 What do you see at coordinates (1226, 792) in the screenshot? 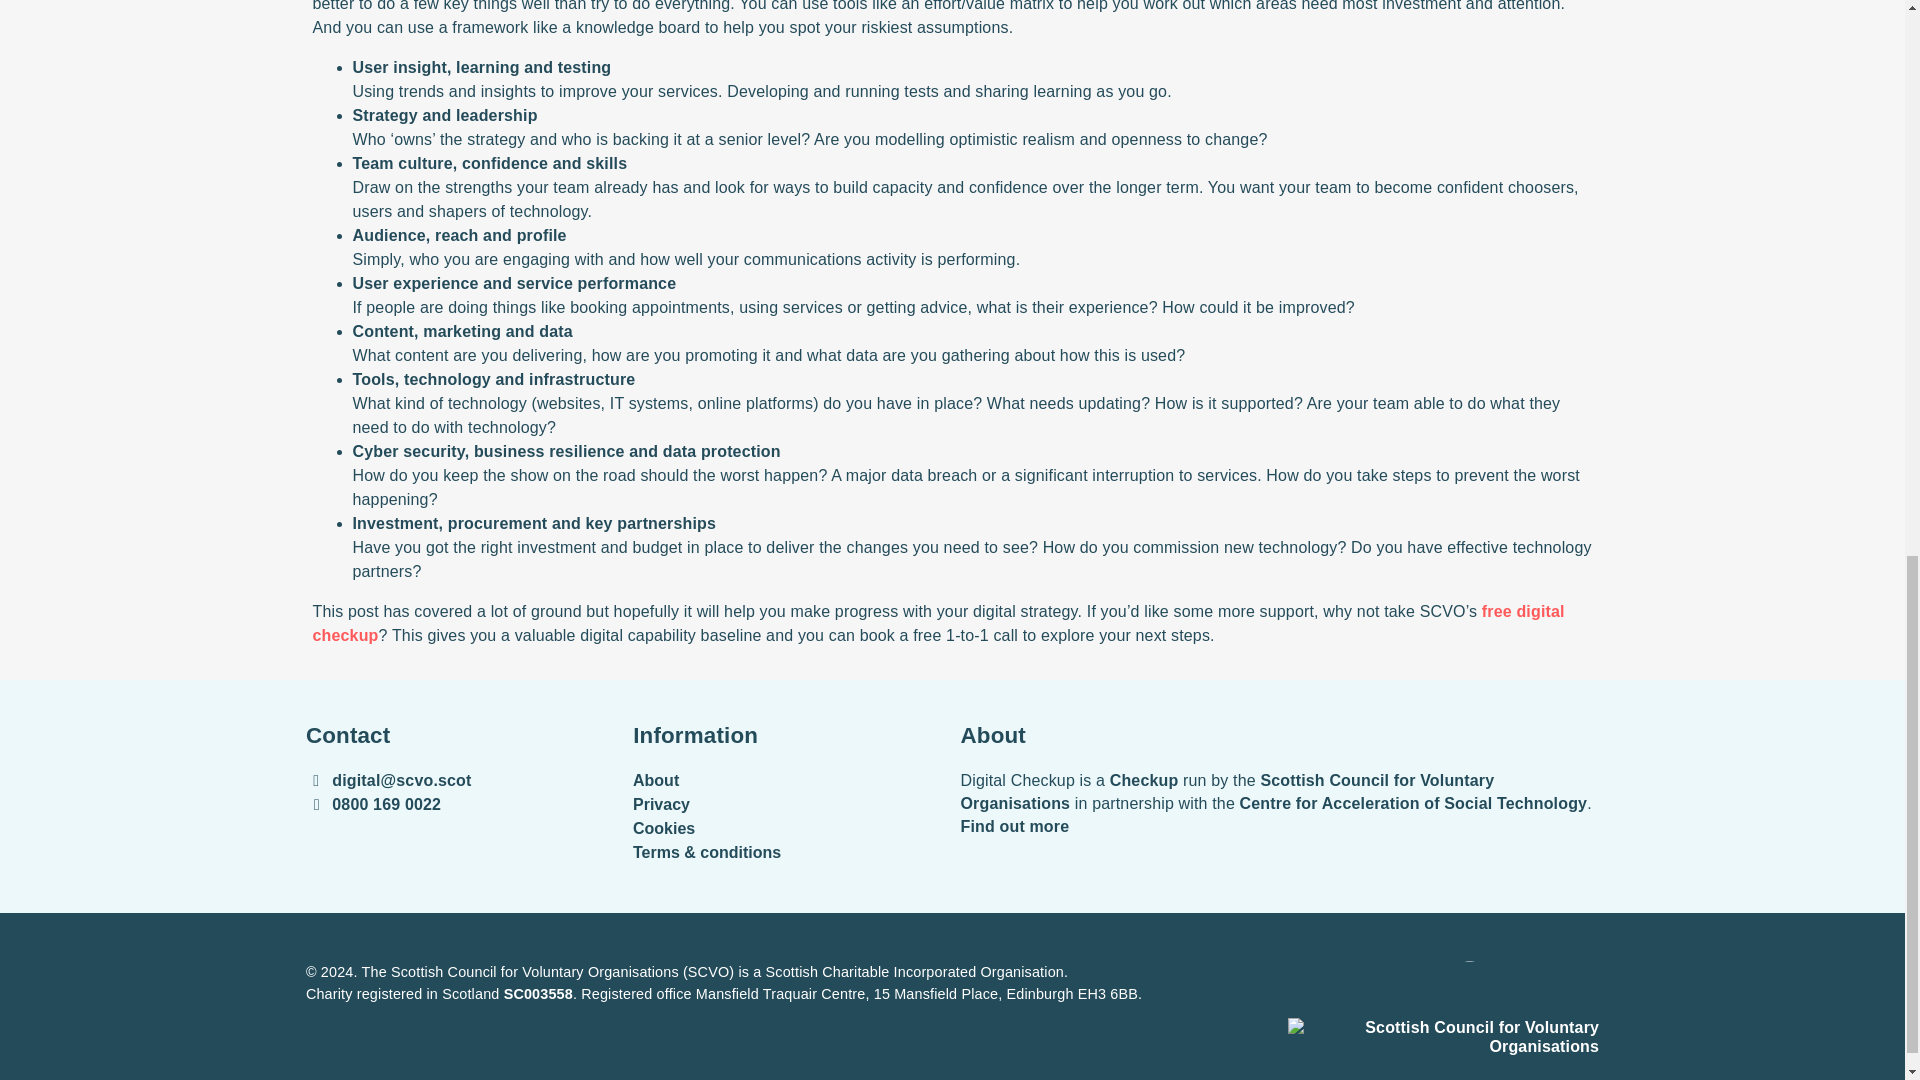
I see `Scottish Council for Voluntary Organisations` at bounding box center [1226, 792].